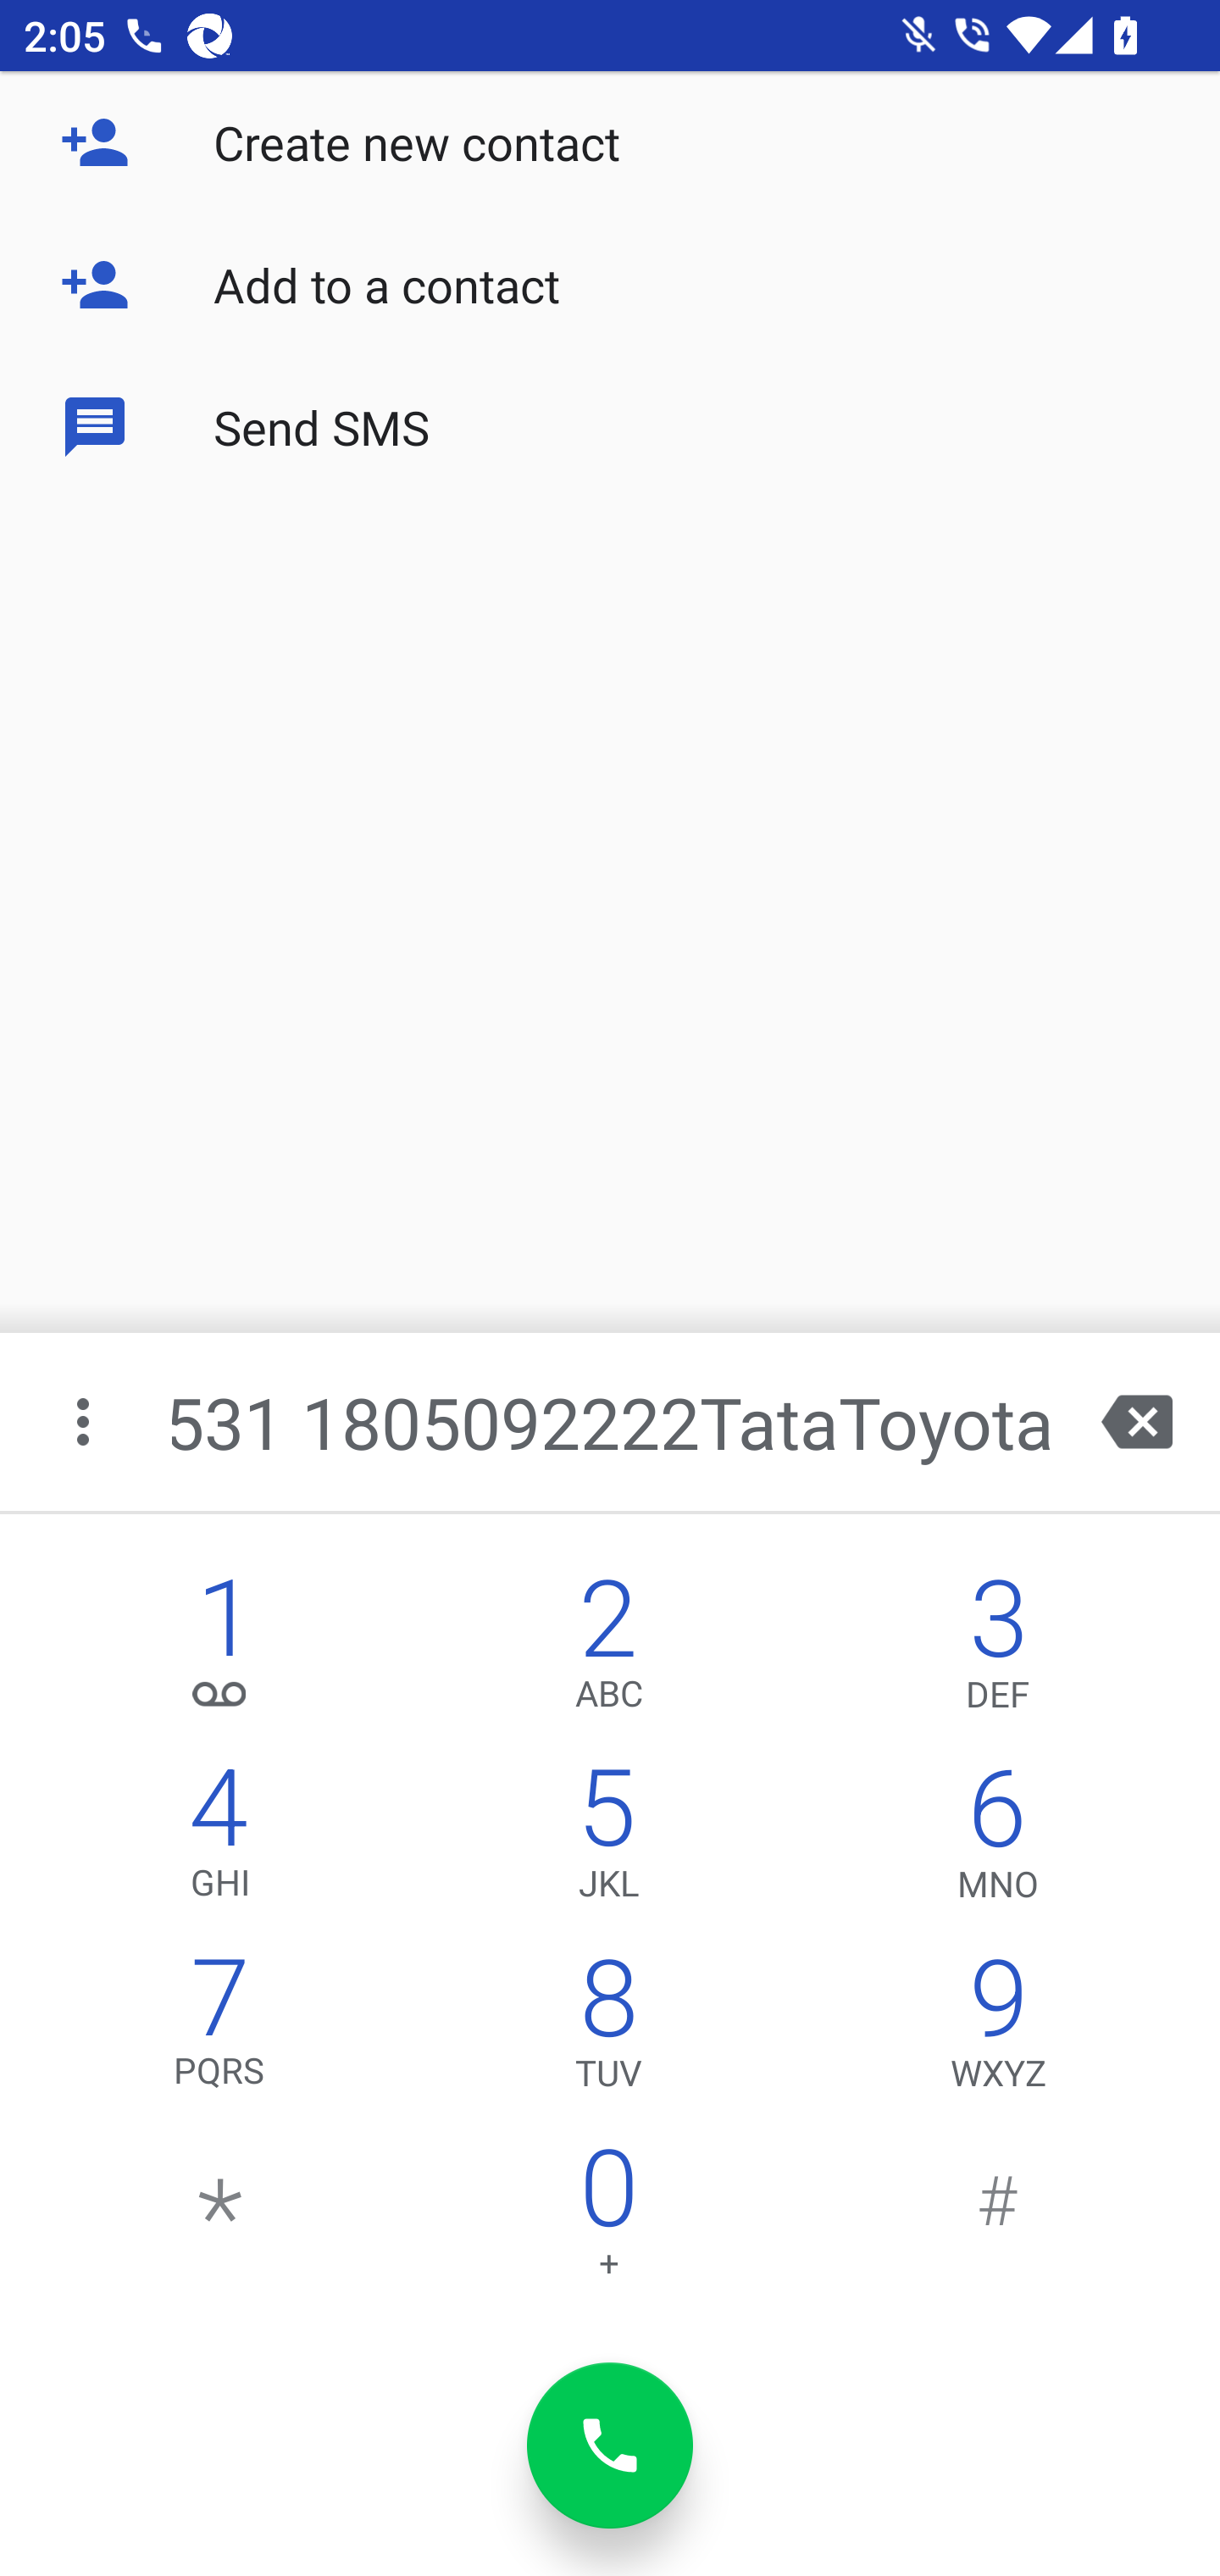  What do you see at coordinates (608, 2030) in the screenshot?
I see `8,TUV 8 TUV` at bounding box center [608, 2030].